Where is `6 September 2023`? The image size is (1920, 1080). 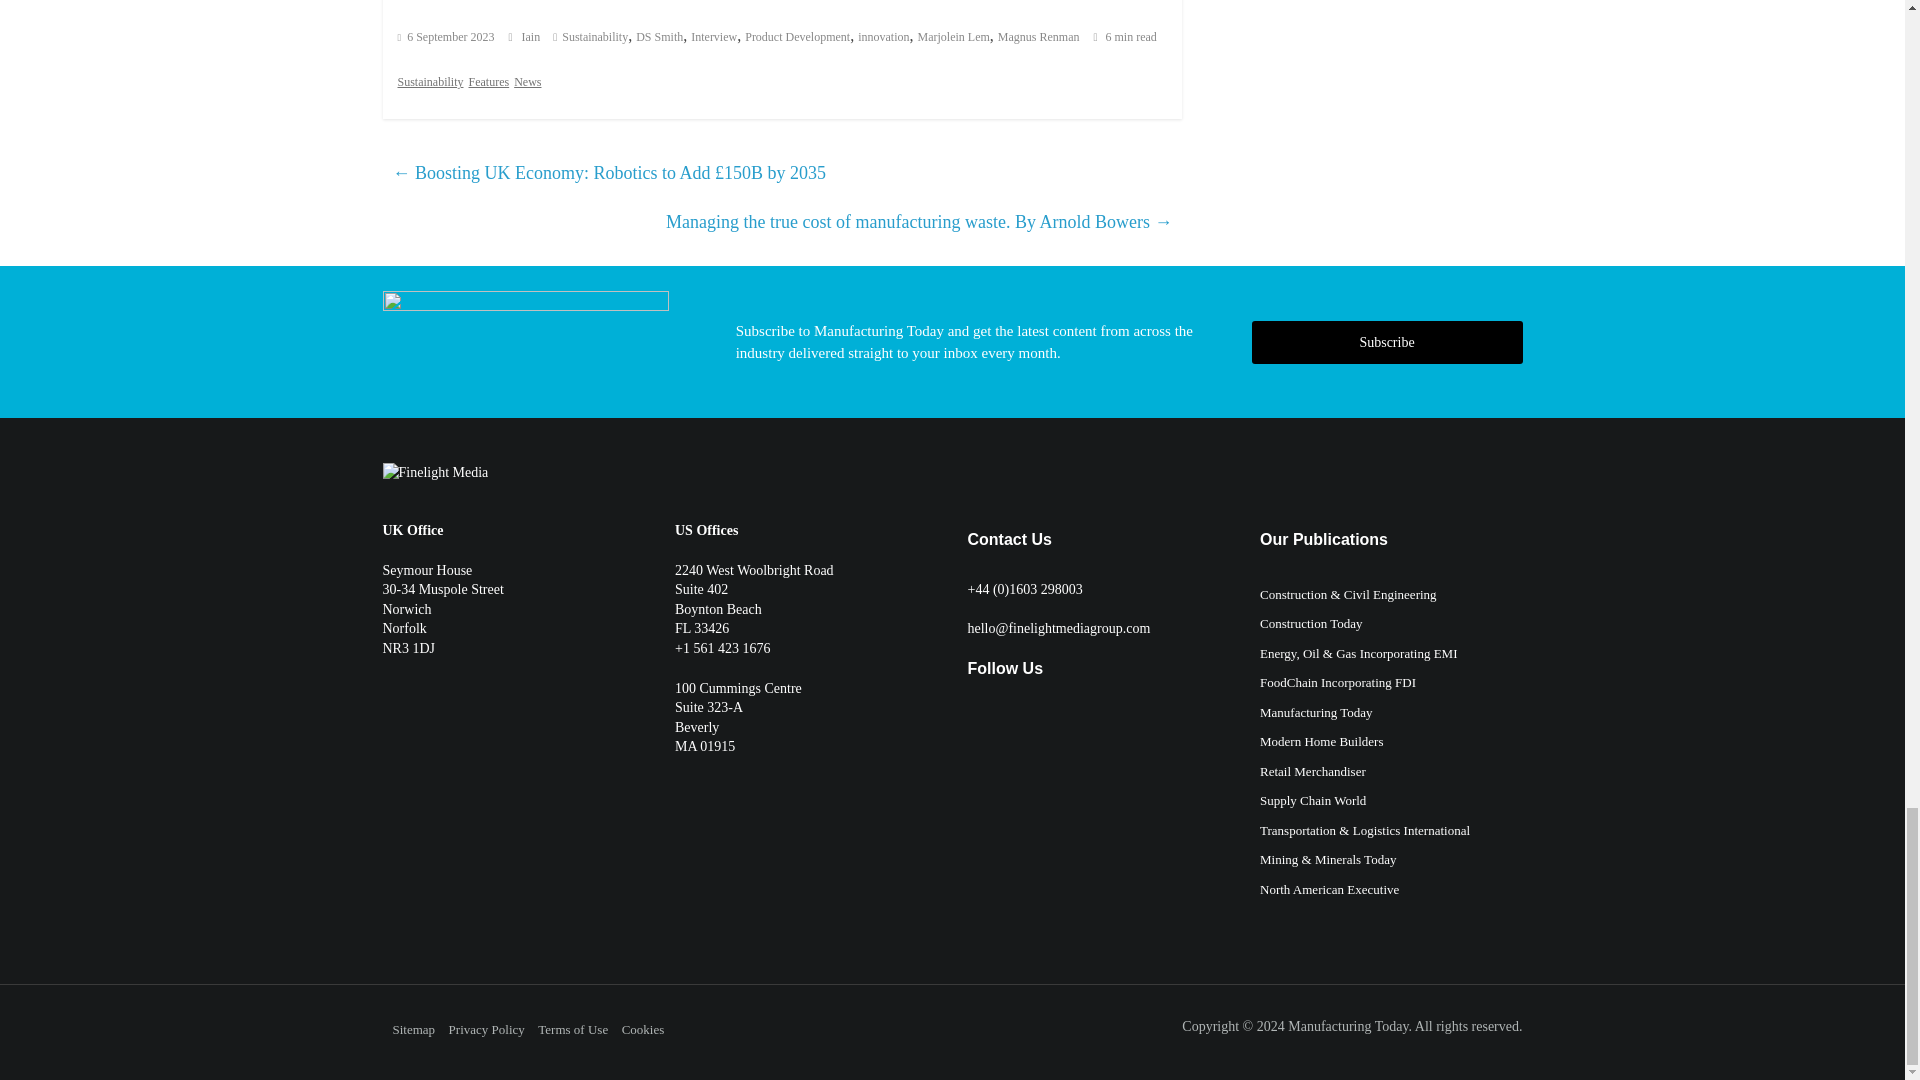
6 September 2023 is located at coordinates (446, 37).